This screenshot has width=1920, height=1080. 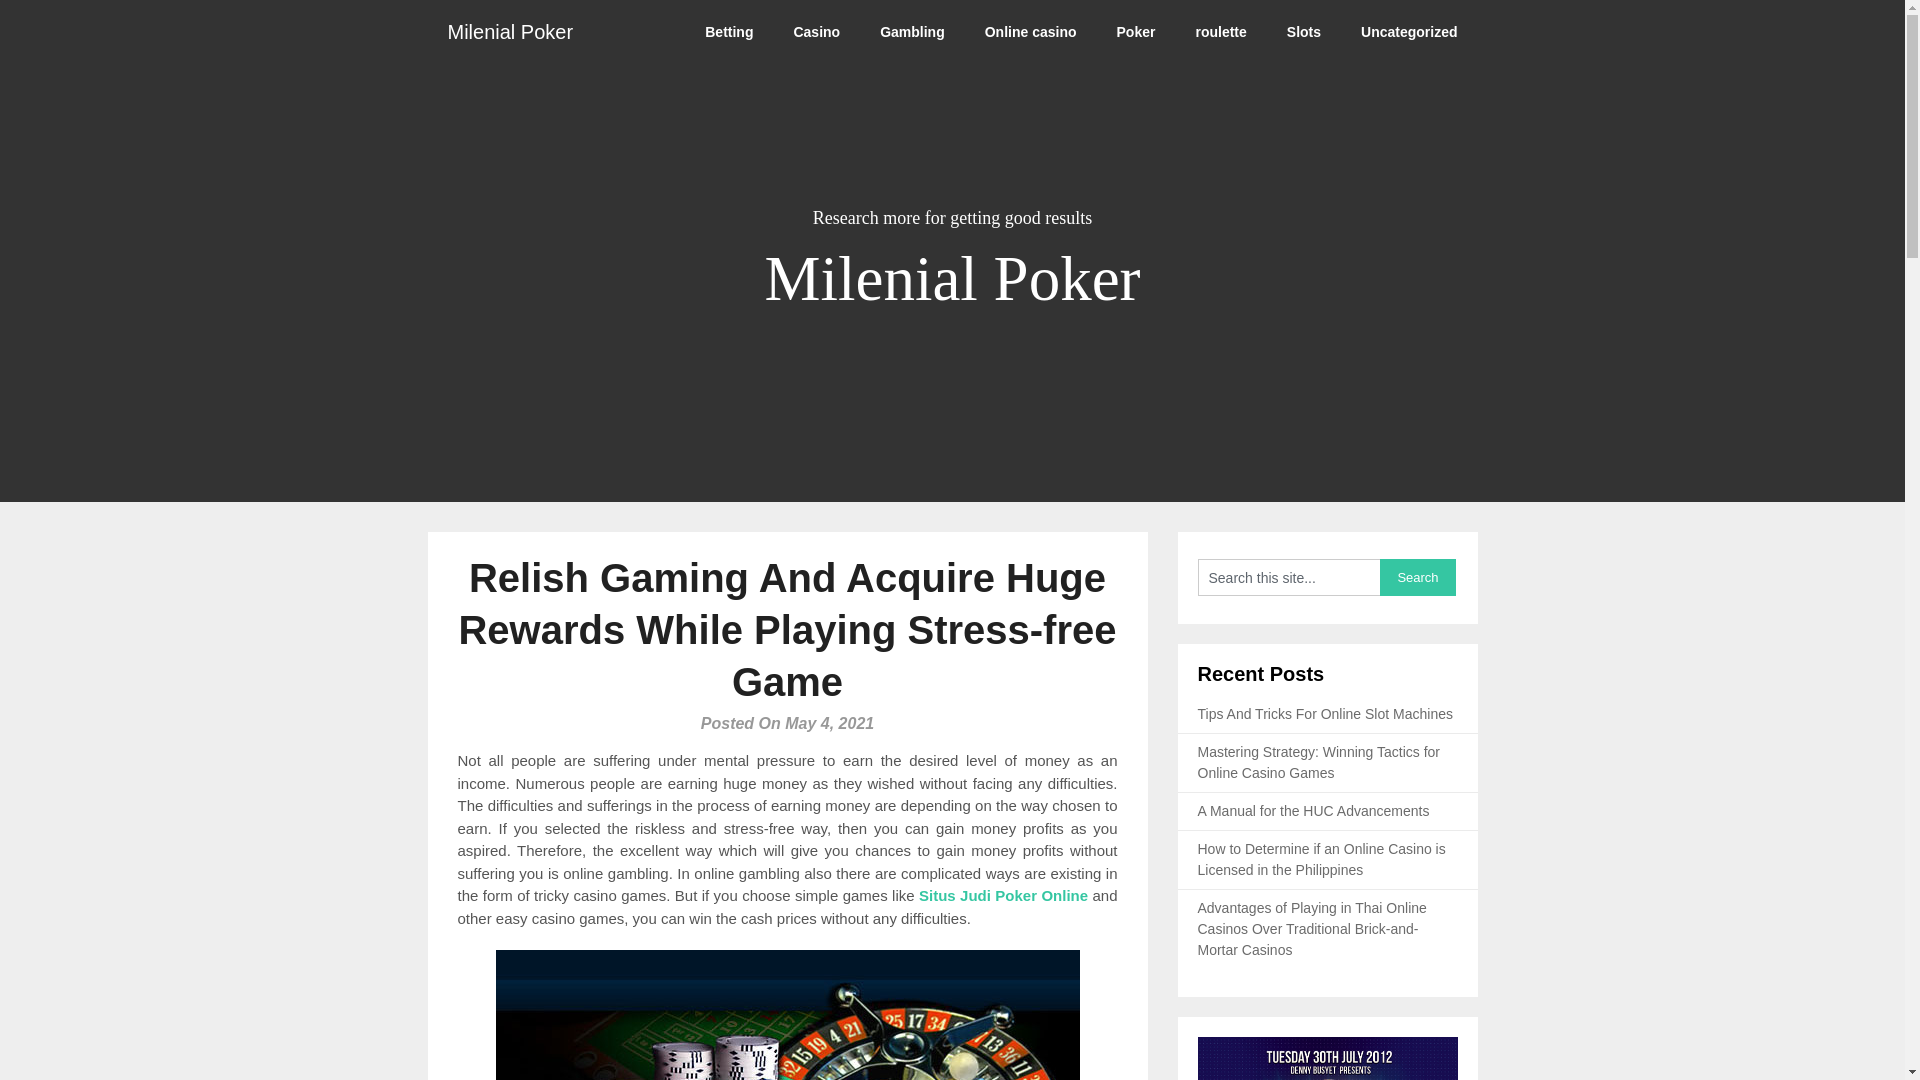 What do you see at coordinates (1304, 32) in the screenshot?
I see `Slots` at bounding box center [1304, 32].